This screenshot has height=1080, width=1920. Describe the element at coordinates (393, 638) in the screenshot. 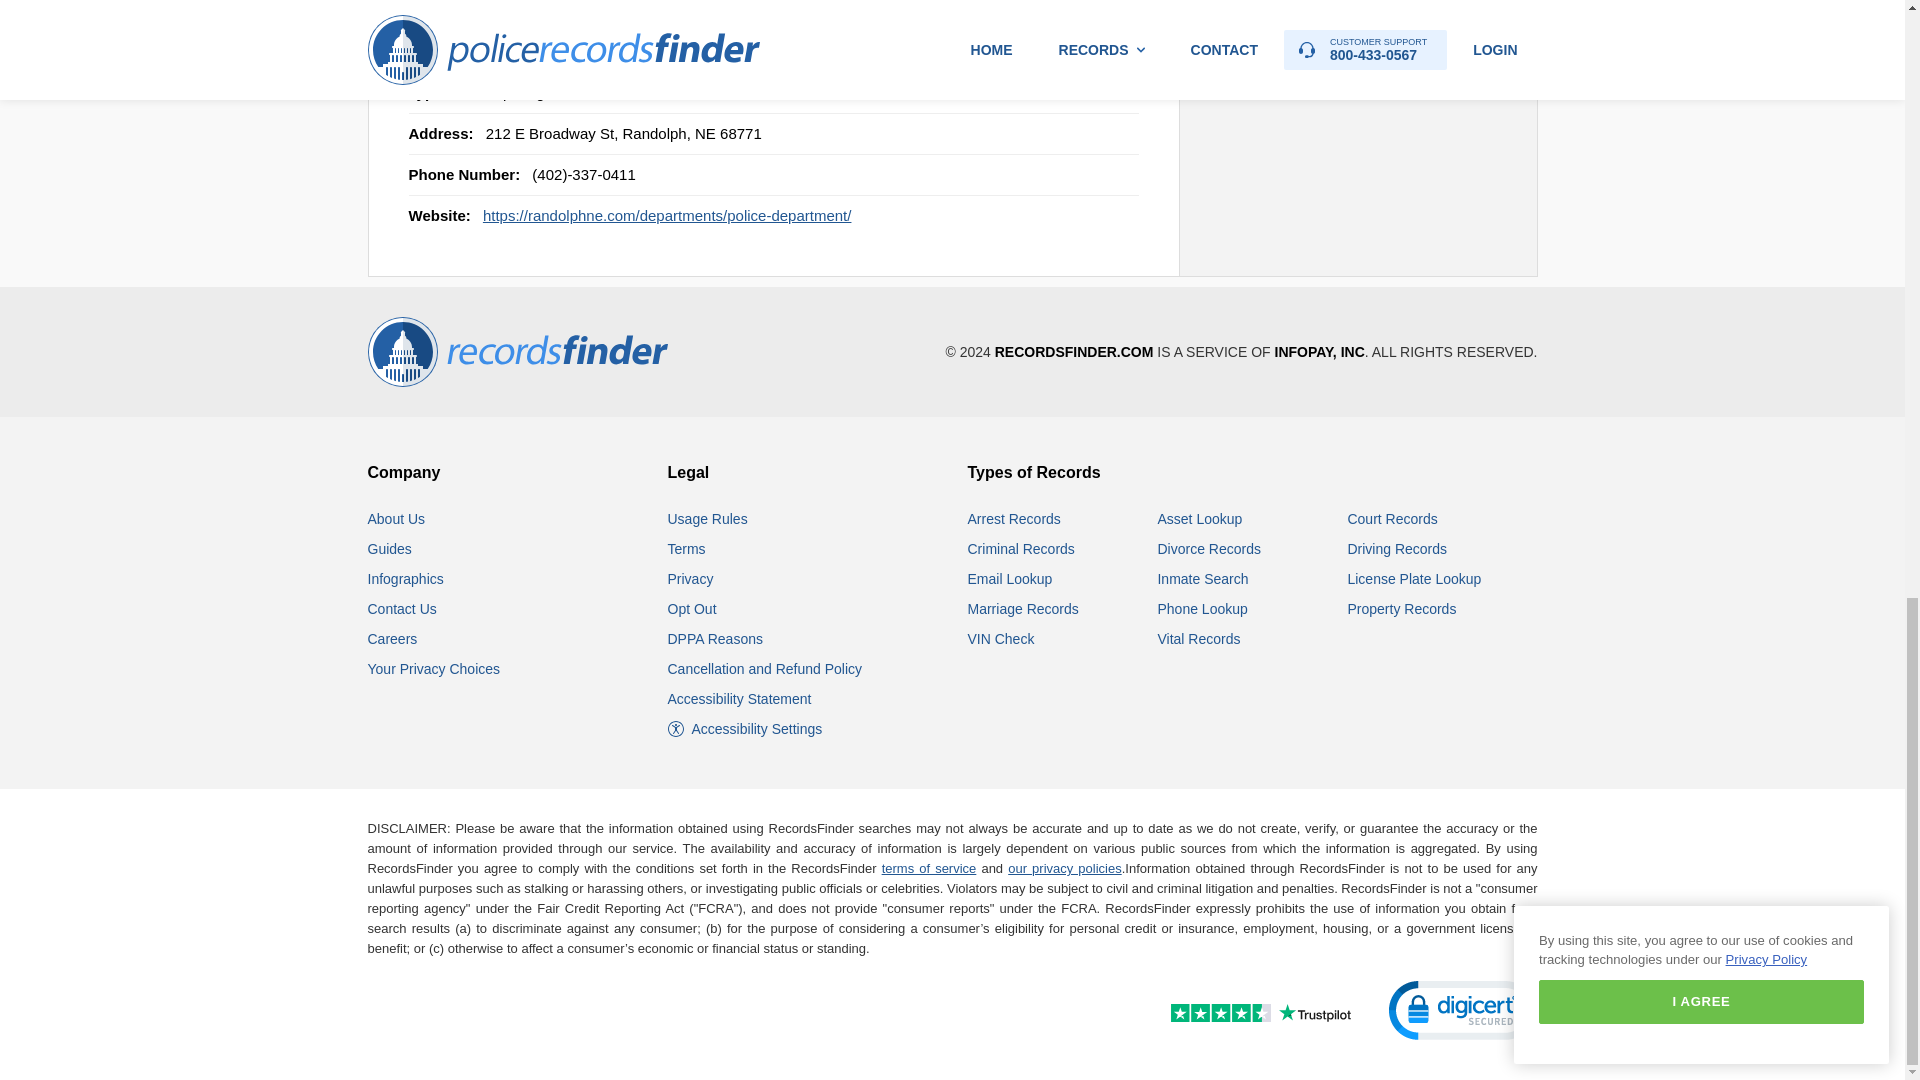

I see `Careers at RecordsFinder.com` at that location.